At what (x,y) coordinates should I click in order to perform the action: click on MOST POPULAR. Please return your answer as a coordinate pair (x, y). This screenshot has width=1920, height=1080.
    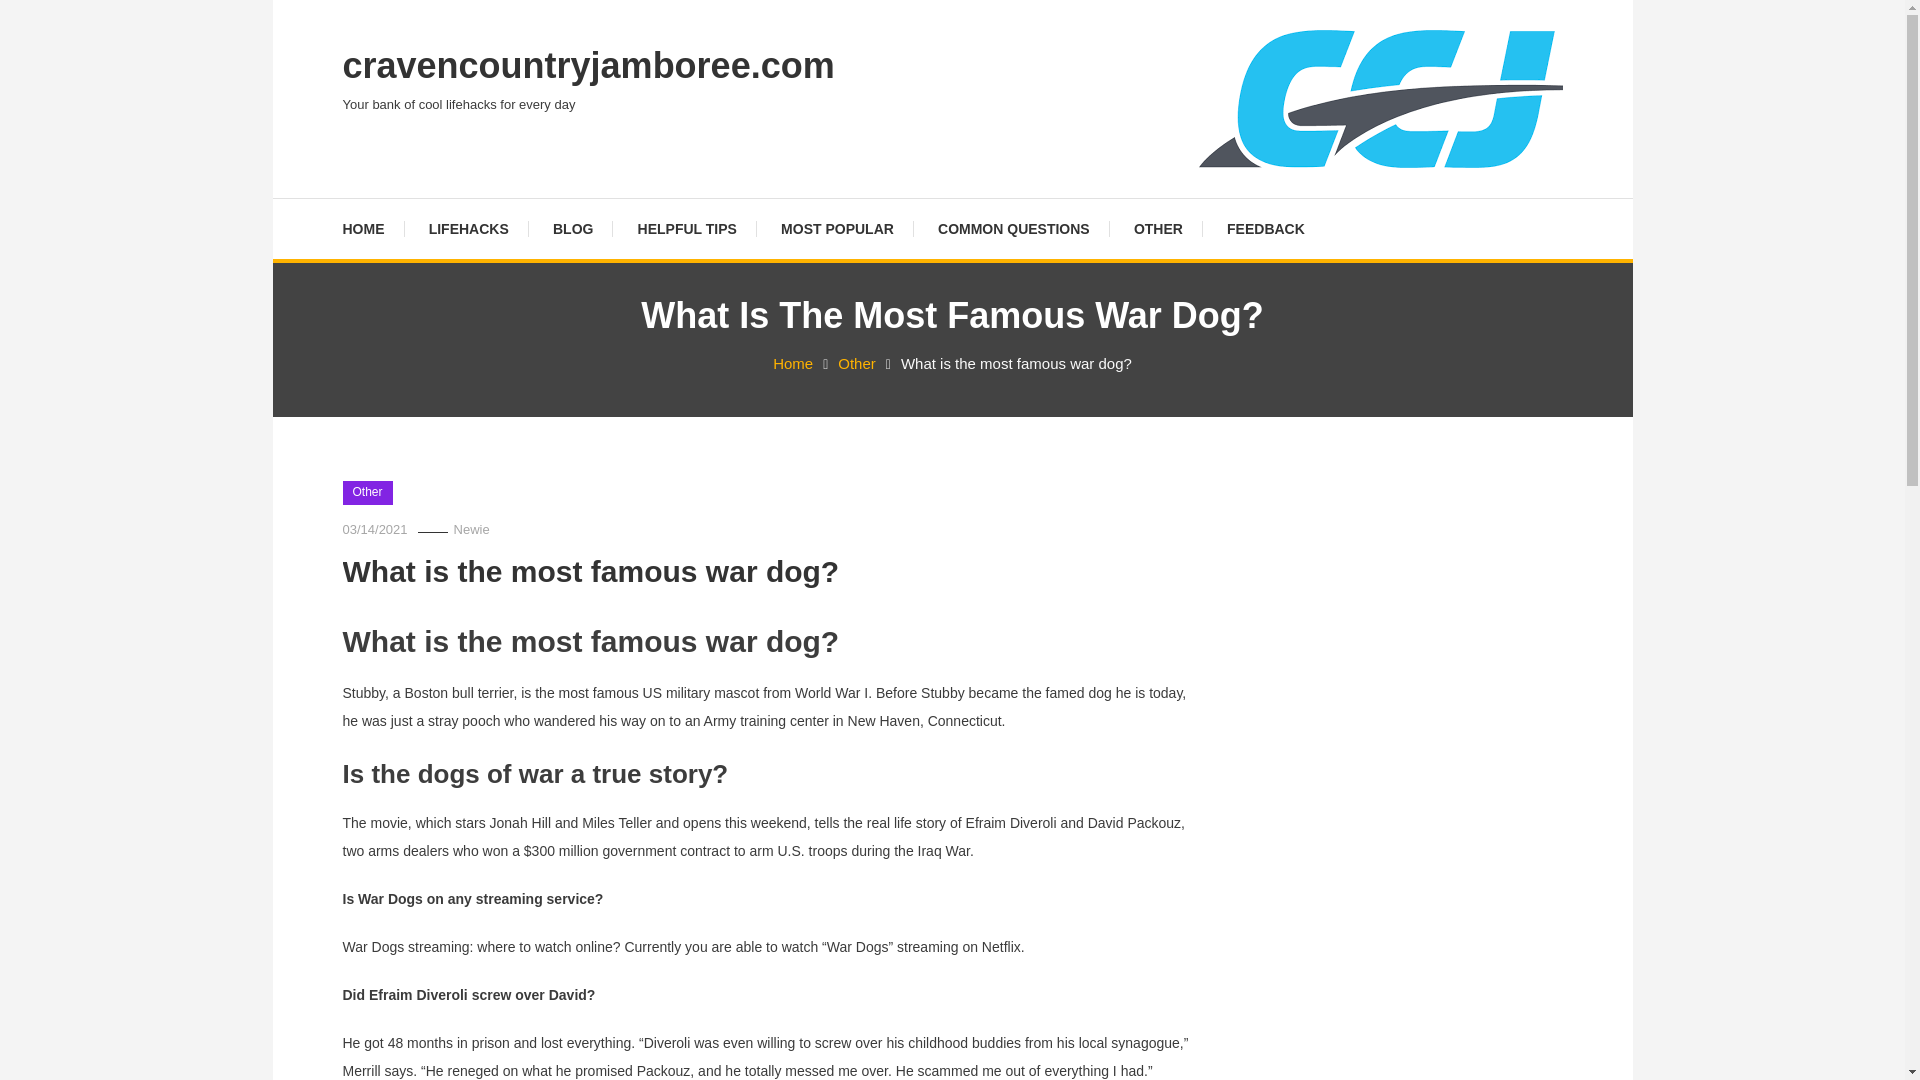
    Looking at the image, I should click on (836, 228).